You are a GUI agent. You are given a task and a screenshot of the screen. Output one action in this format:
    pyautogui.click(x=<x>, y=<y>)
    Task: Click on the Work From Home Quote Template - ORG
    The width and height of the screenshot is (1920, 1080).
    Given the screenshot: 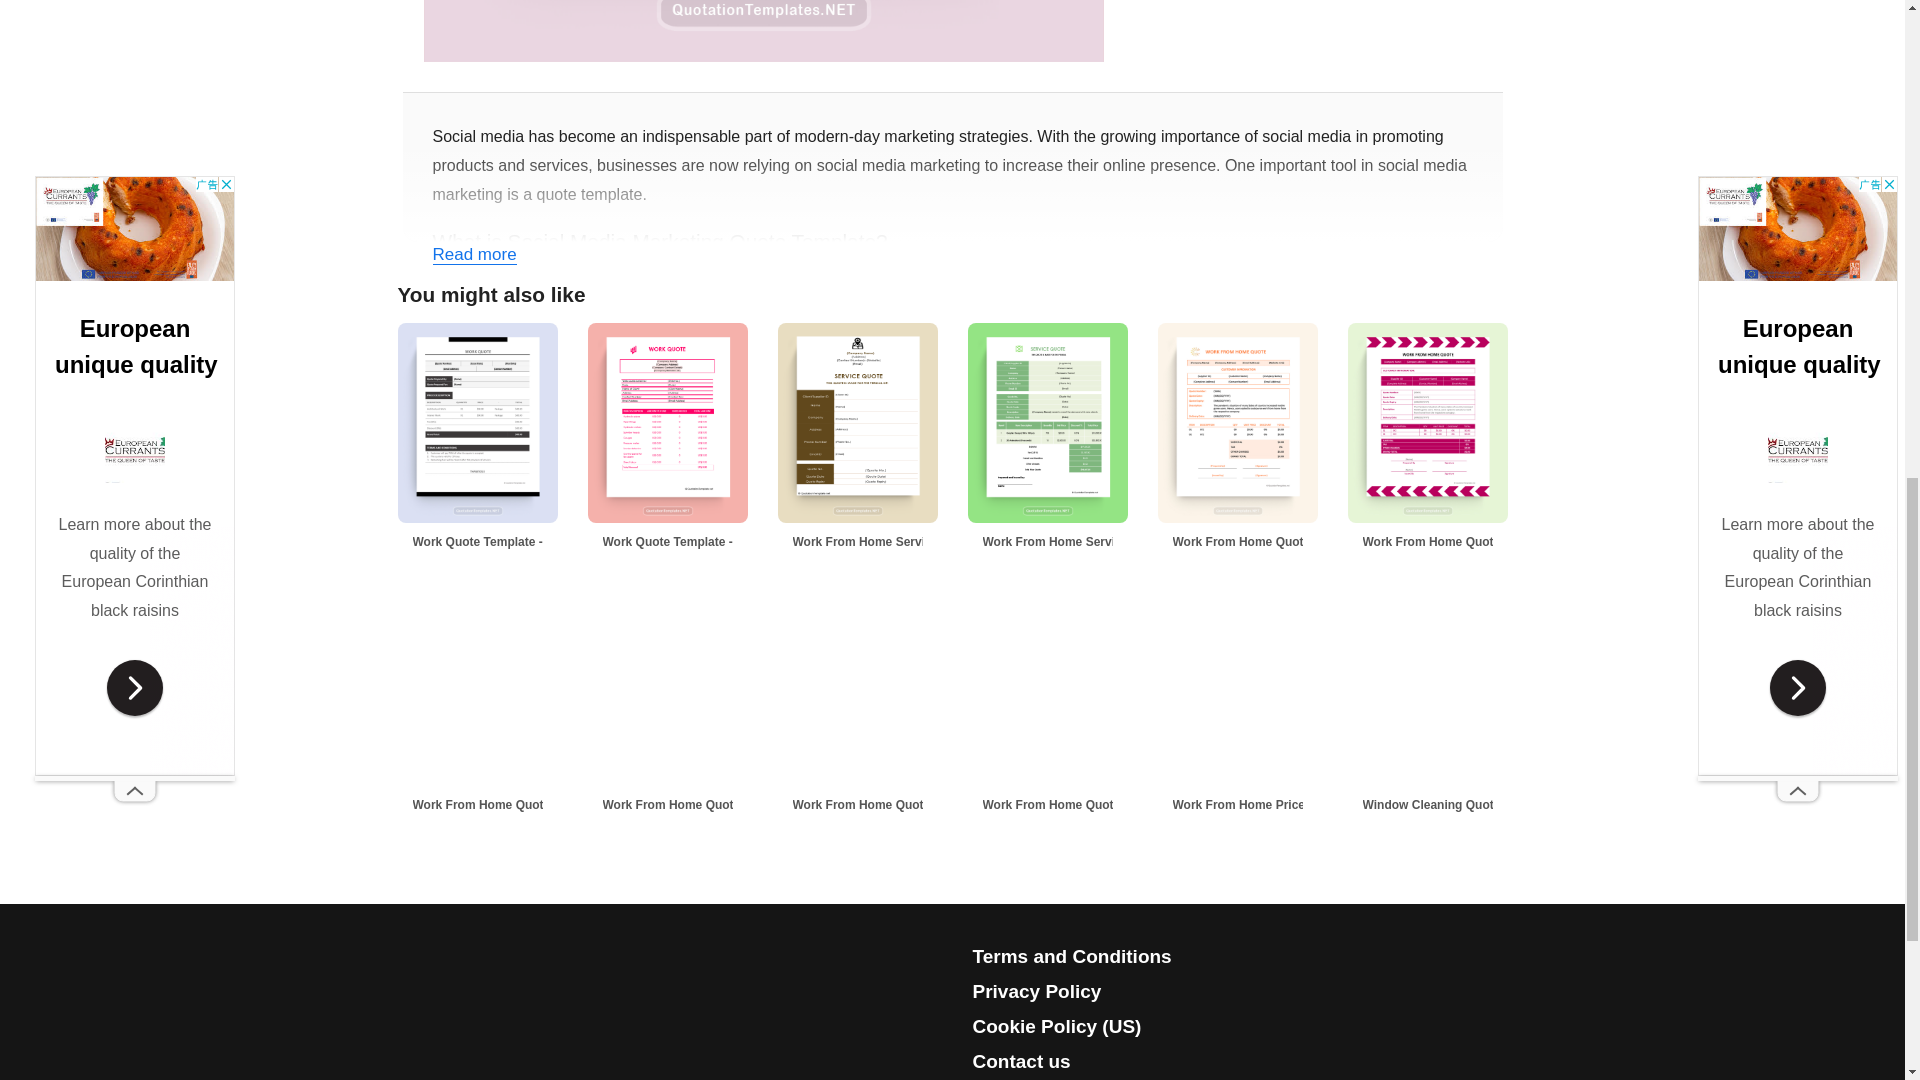 What is the action you would take?
    pyautogui.click(x=1274, y=542)
    